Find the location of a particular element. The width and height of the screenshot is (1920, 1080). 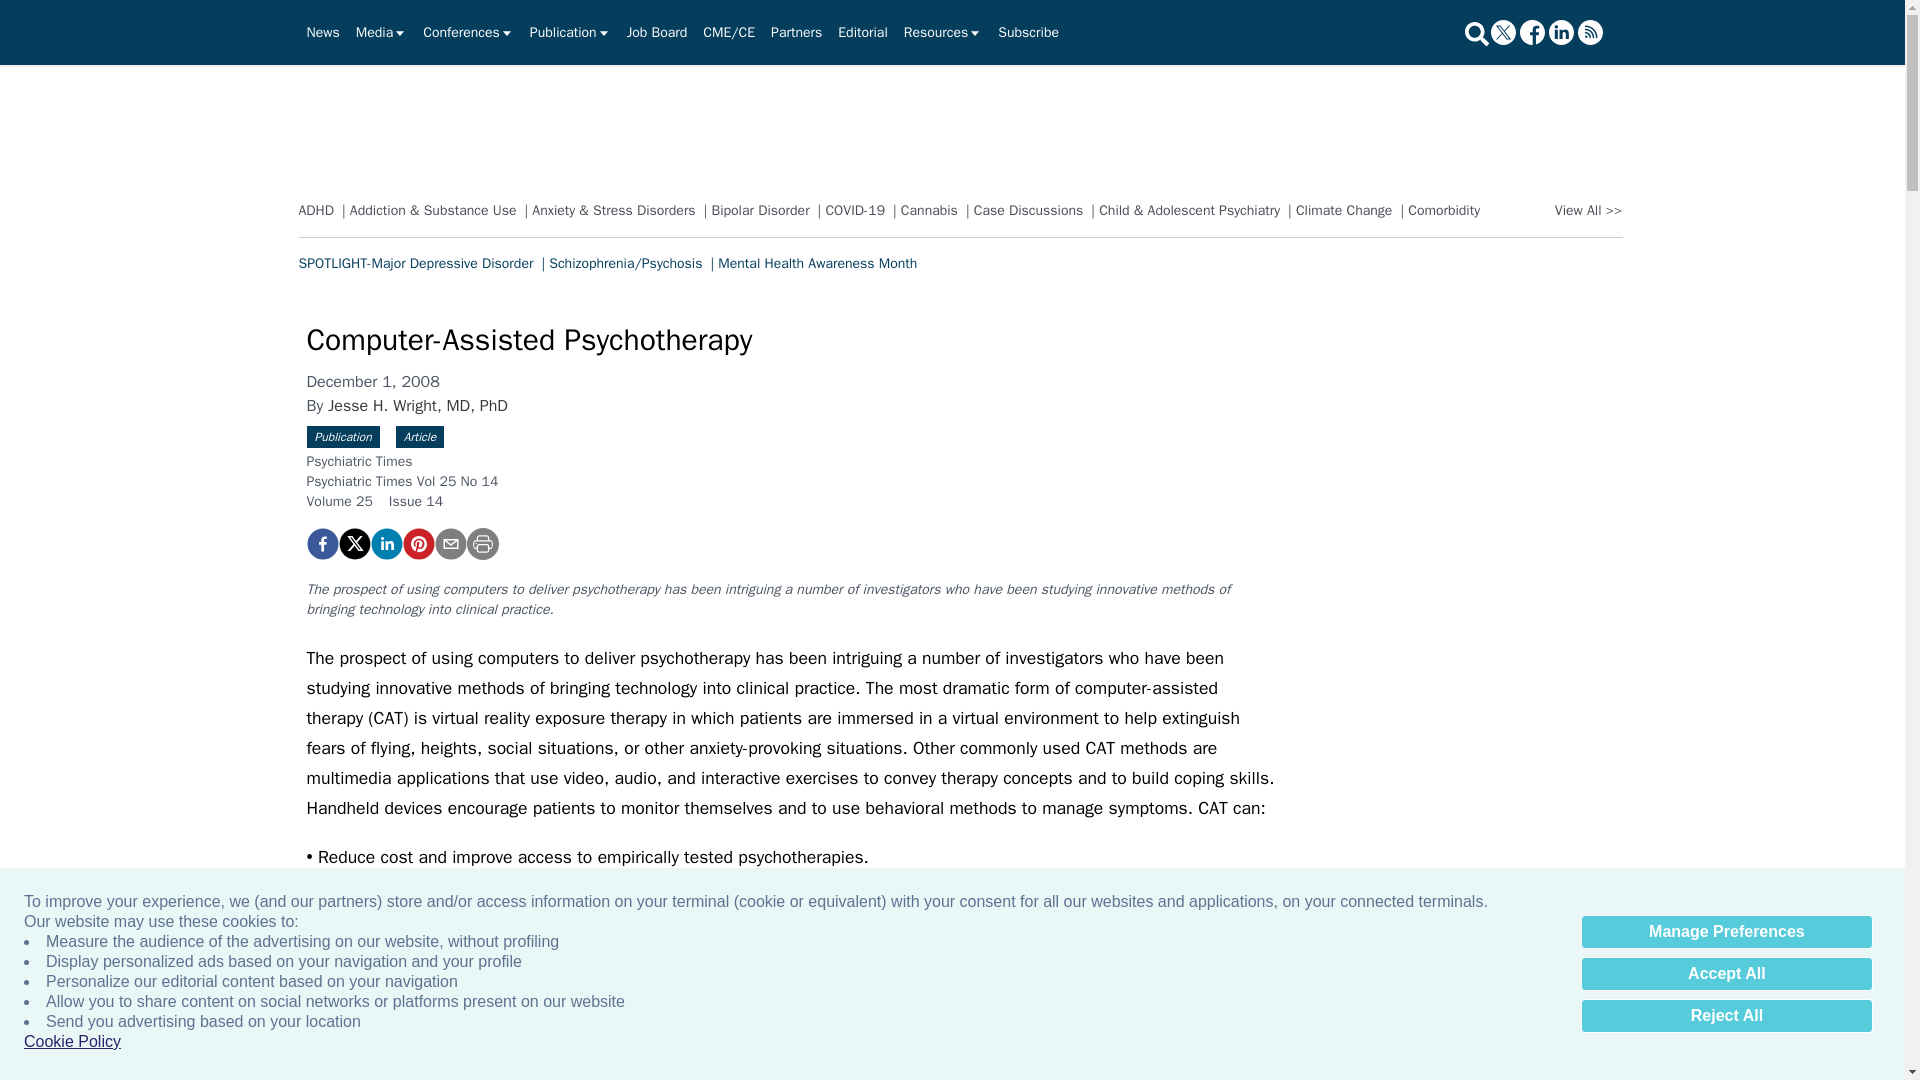

Accept All is located at coordinates (1726, 974).